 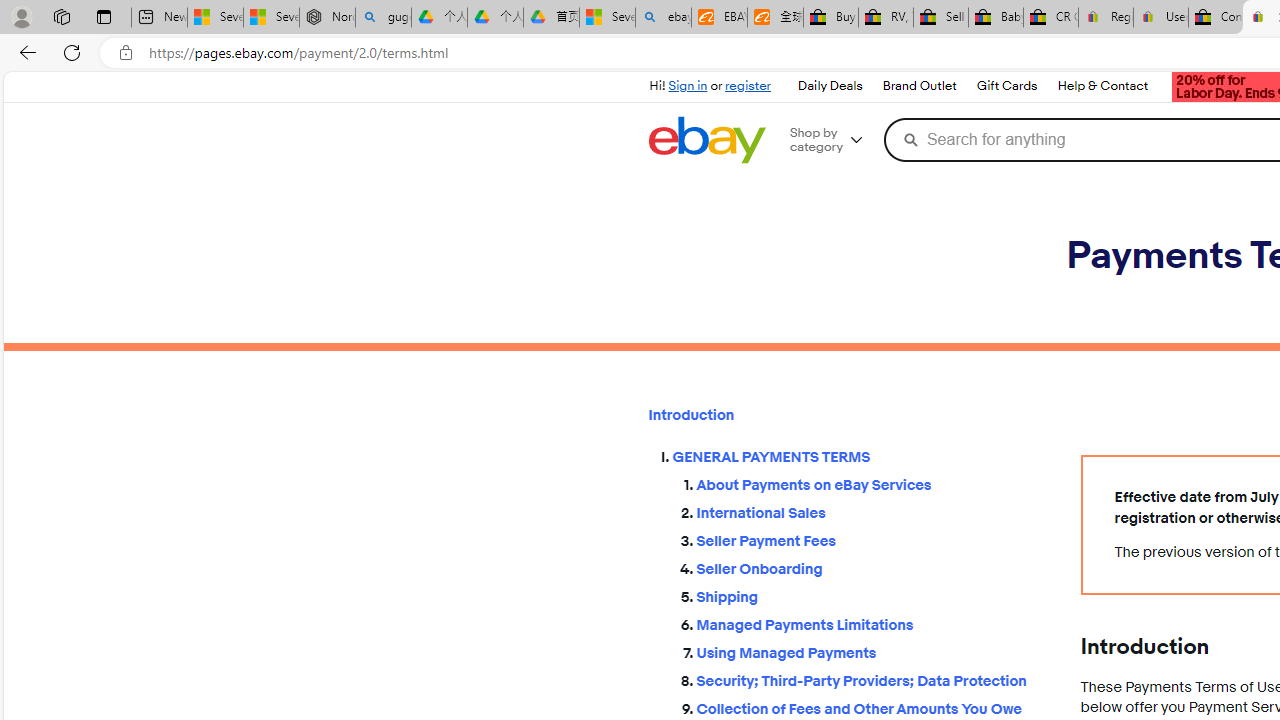 I want to click on RV, Trailer & Camper Steps & Ladders for sale | eBay, so click(x=885, y=18).